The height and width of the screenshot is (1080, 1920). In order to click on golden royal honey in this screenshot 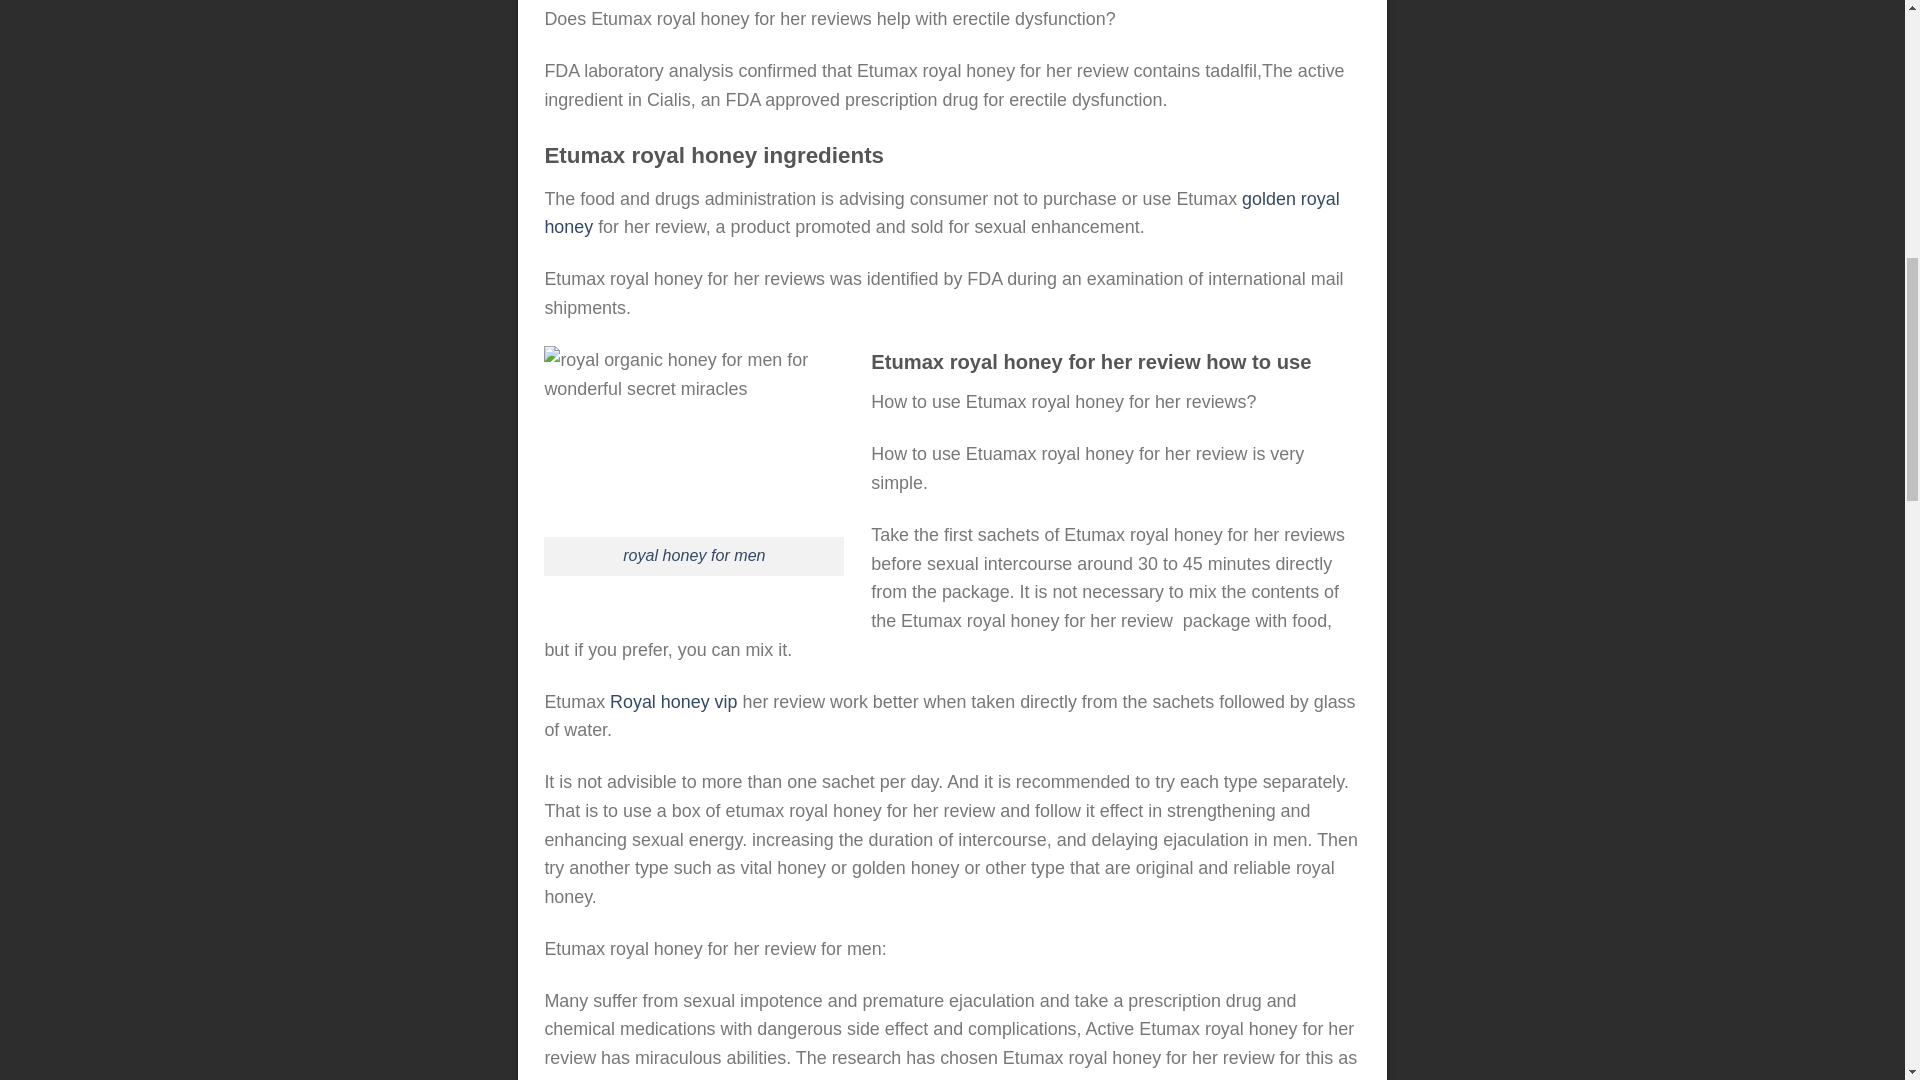, I will do `click(940, 213)`.